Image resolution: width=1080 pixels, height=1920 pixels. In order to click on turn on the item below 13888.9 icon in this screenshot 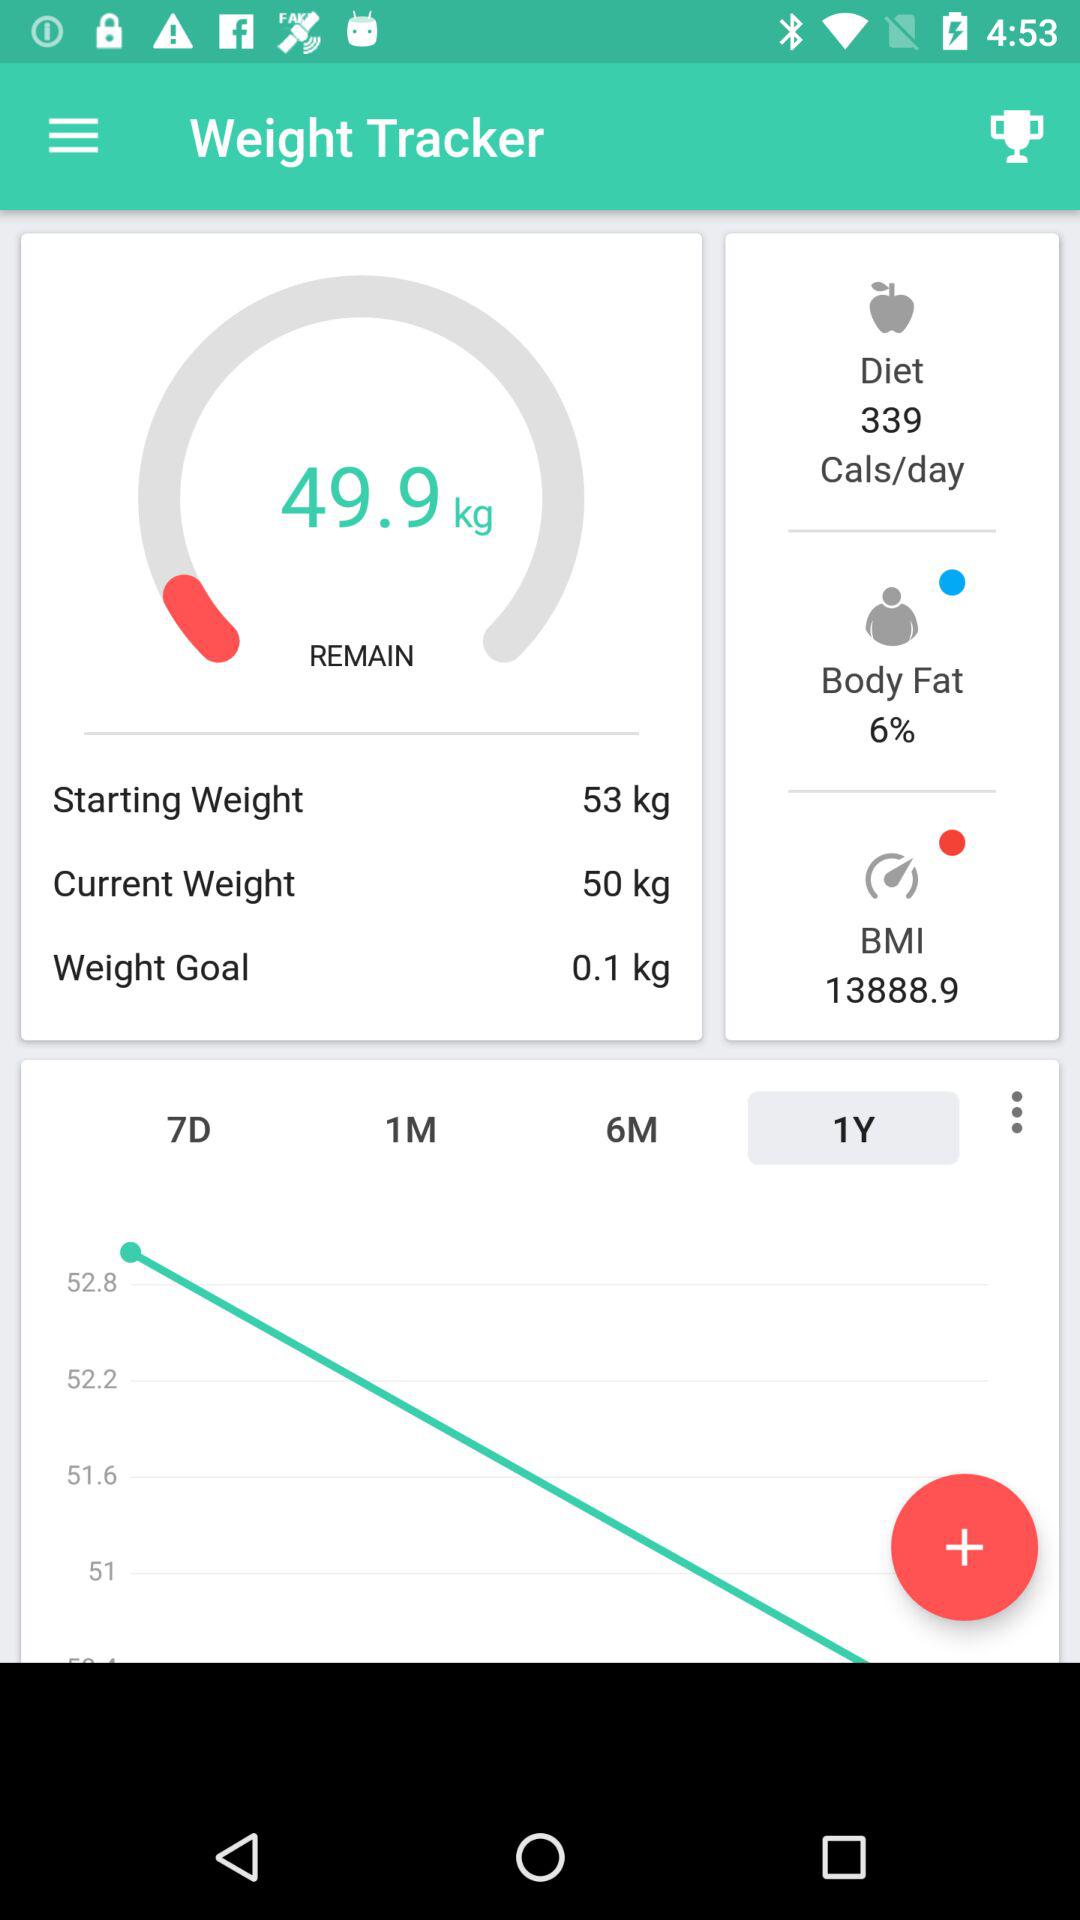, I will do `click(853, 1128)`.